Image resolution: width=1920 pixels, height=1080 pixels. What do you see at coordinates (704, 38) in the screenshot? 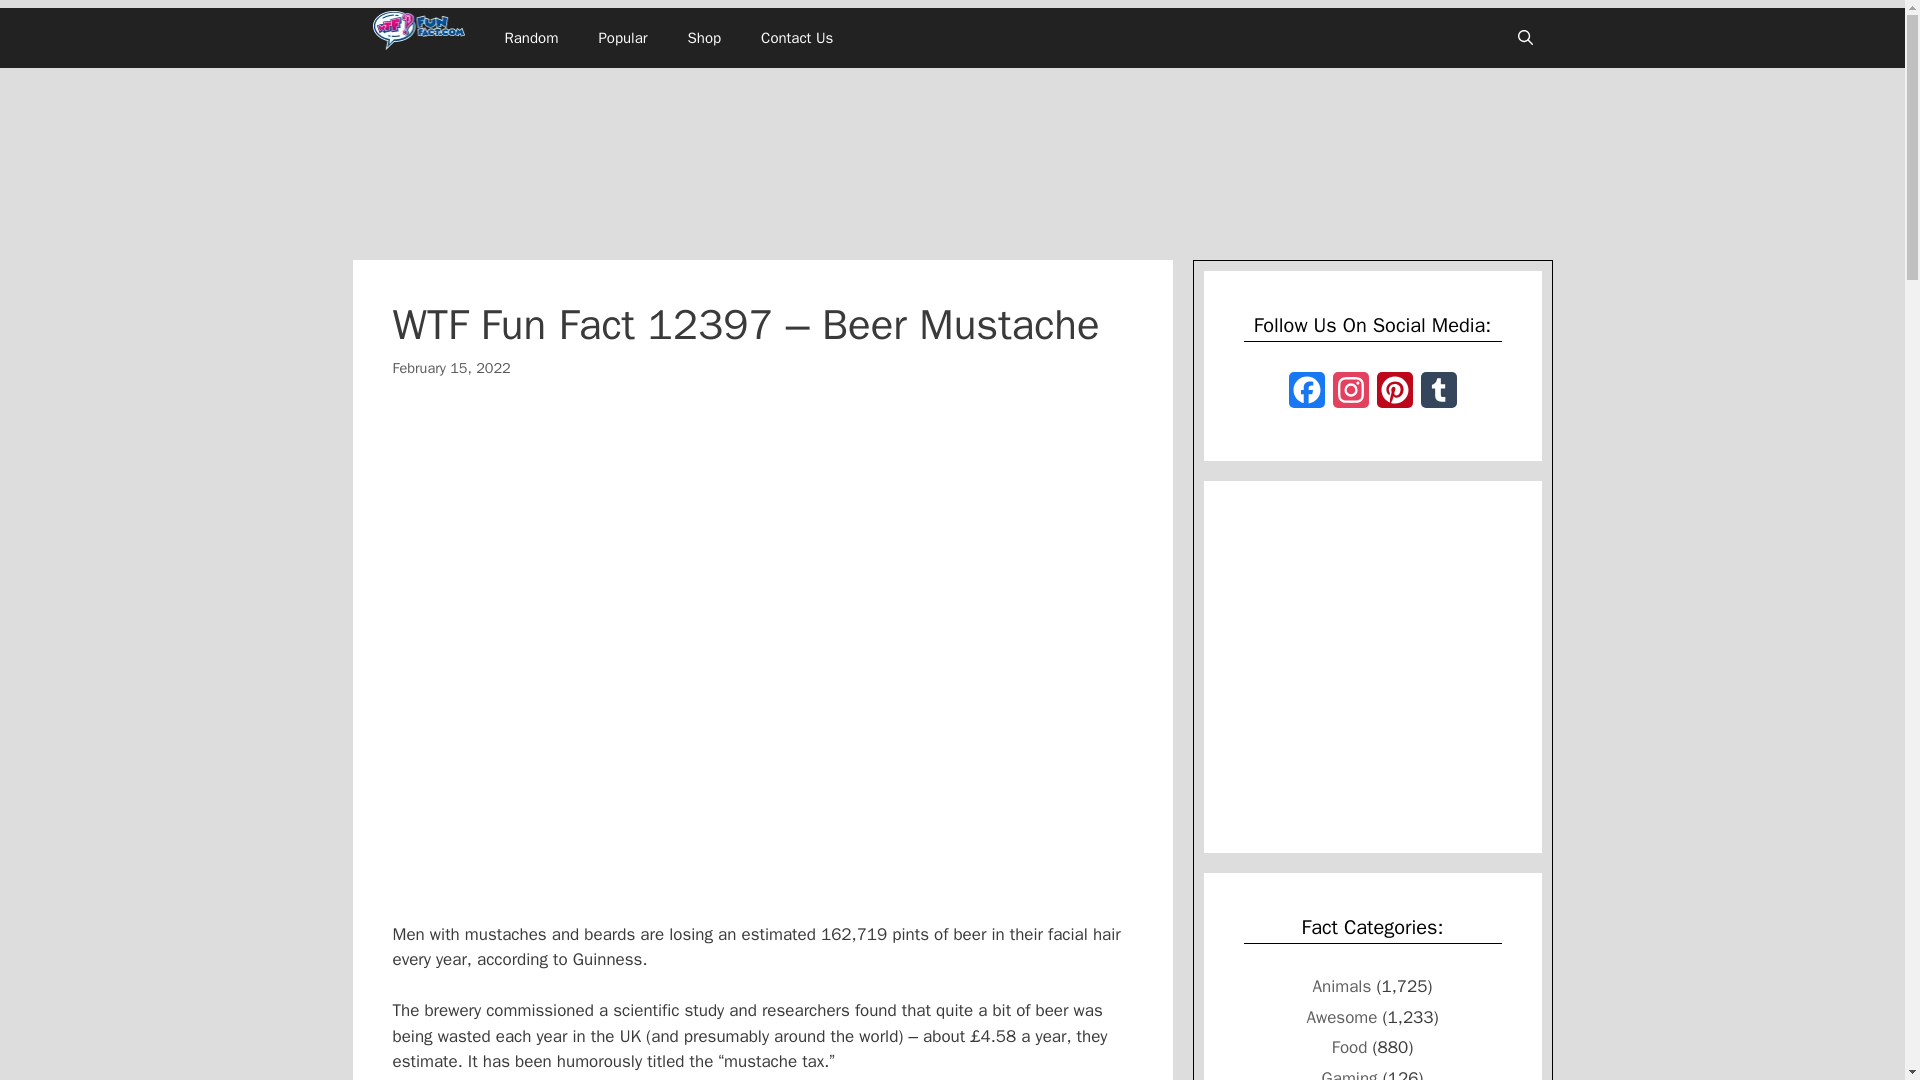
I see `Shop` at bounding box center [704, 38].